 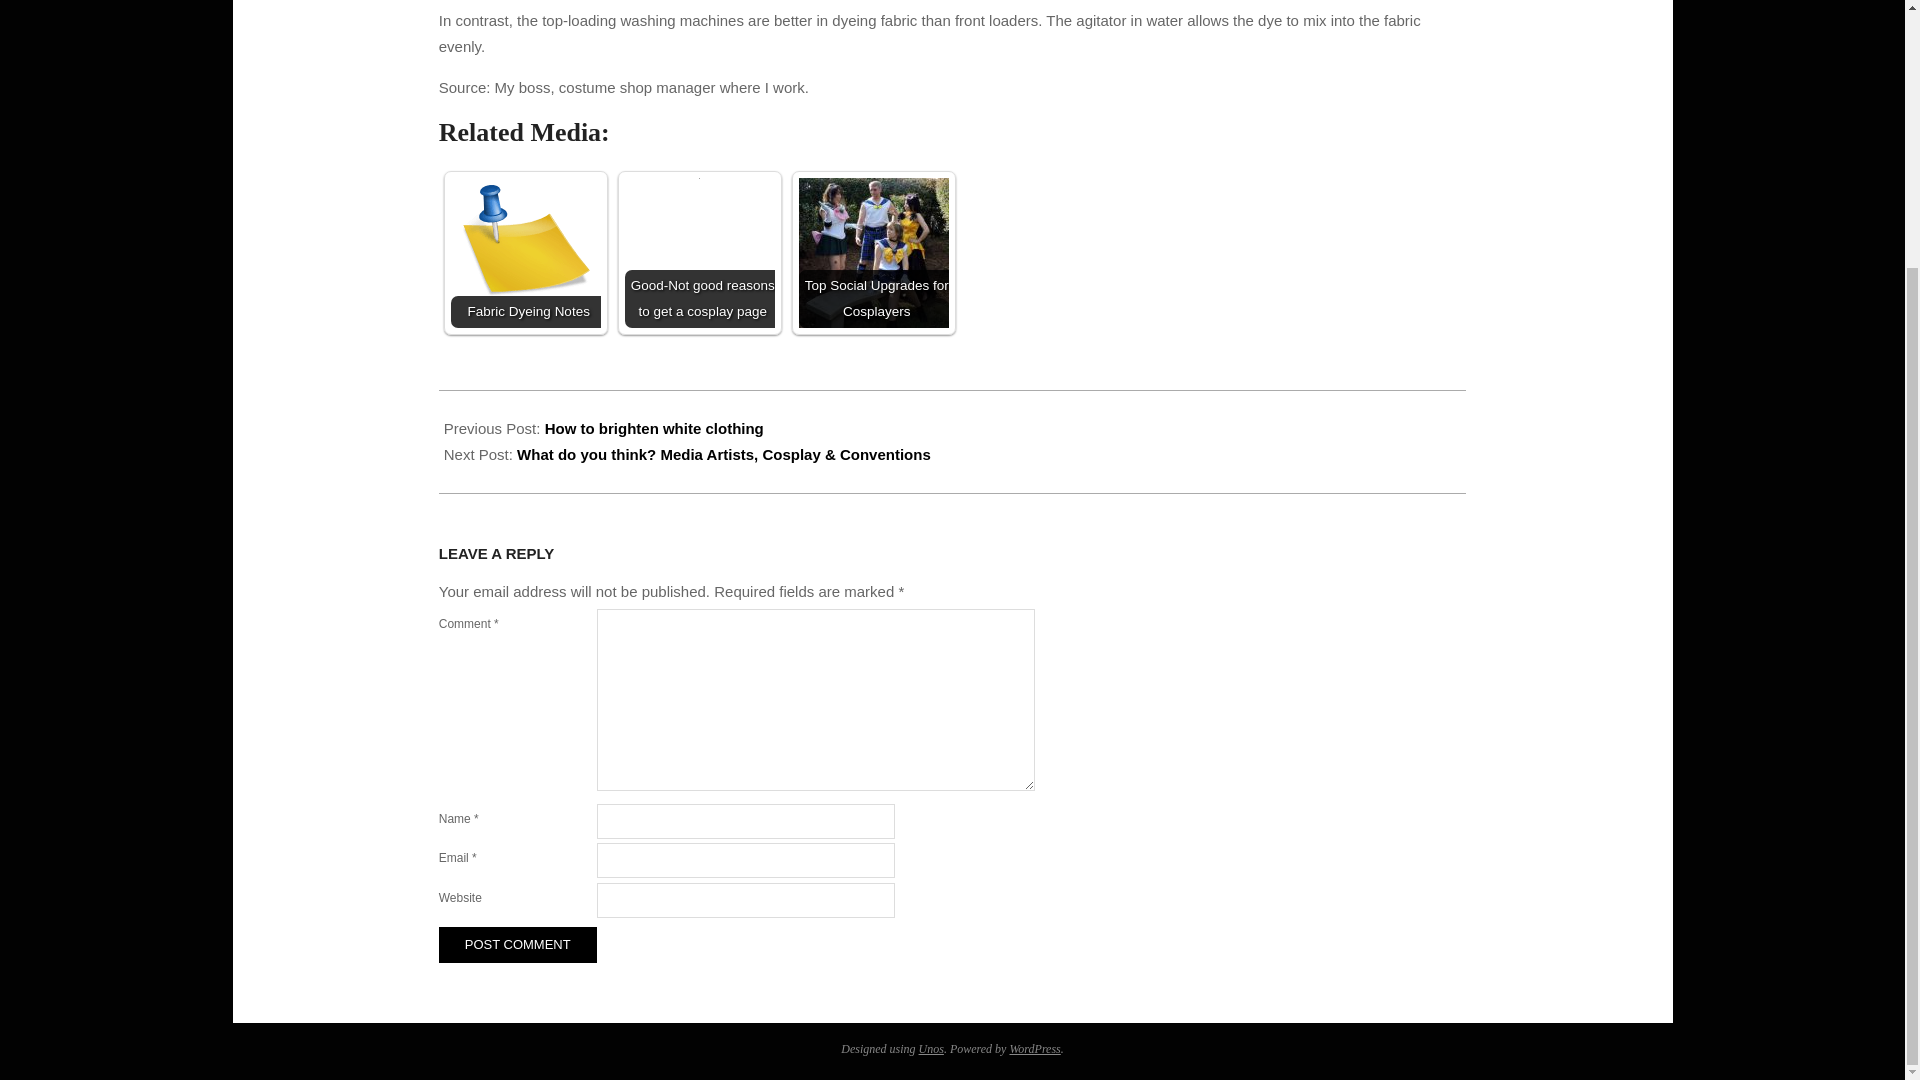 I want to click on Good-Not good reasons to get a cosplay page, so click(x=700, y=253).